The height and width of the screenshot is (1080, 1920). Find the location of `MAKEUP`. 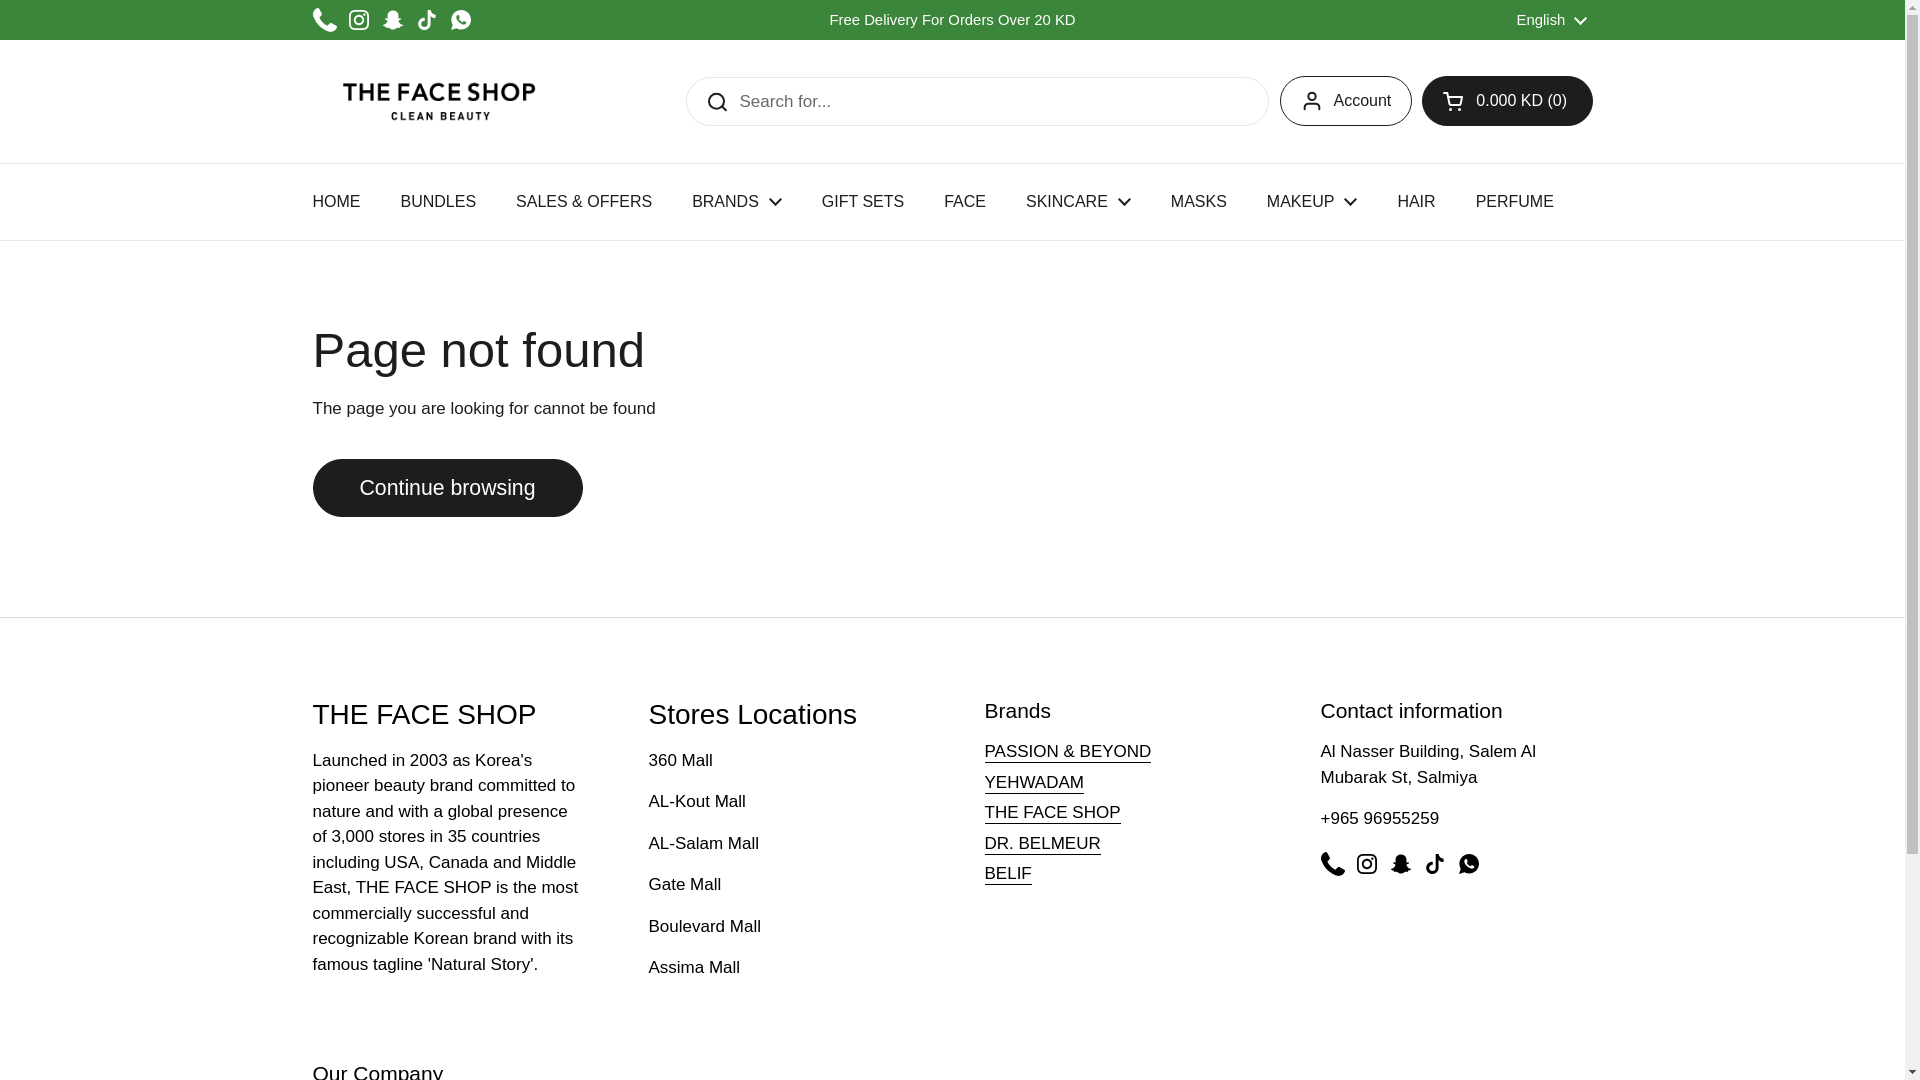

MAKEUP is located at coordinates (1312, 202).